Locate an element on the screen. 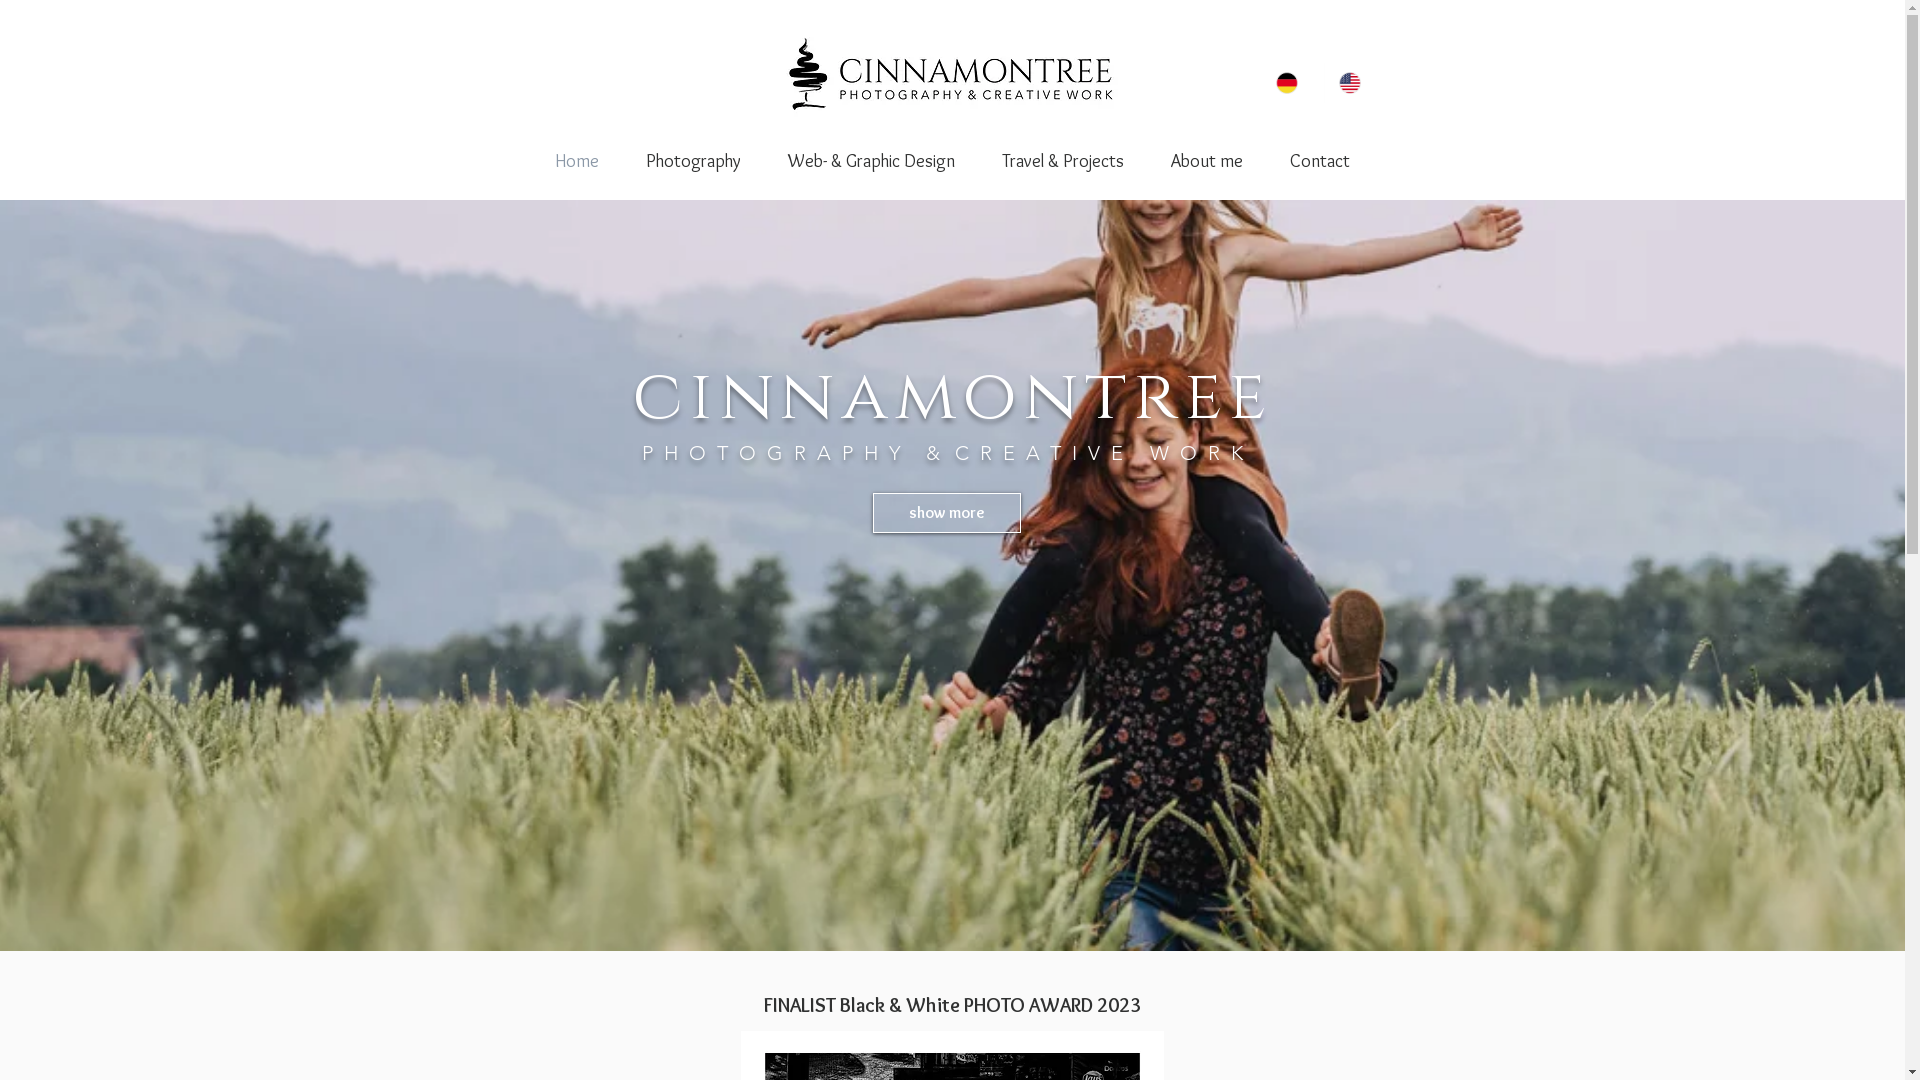 The height and width of the screenshot is (1080, 1920). CT.png is located at coordinates (952, 76).